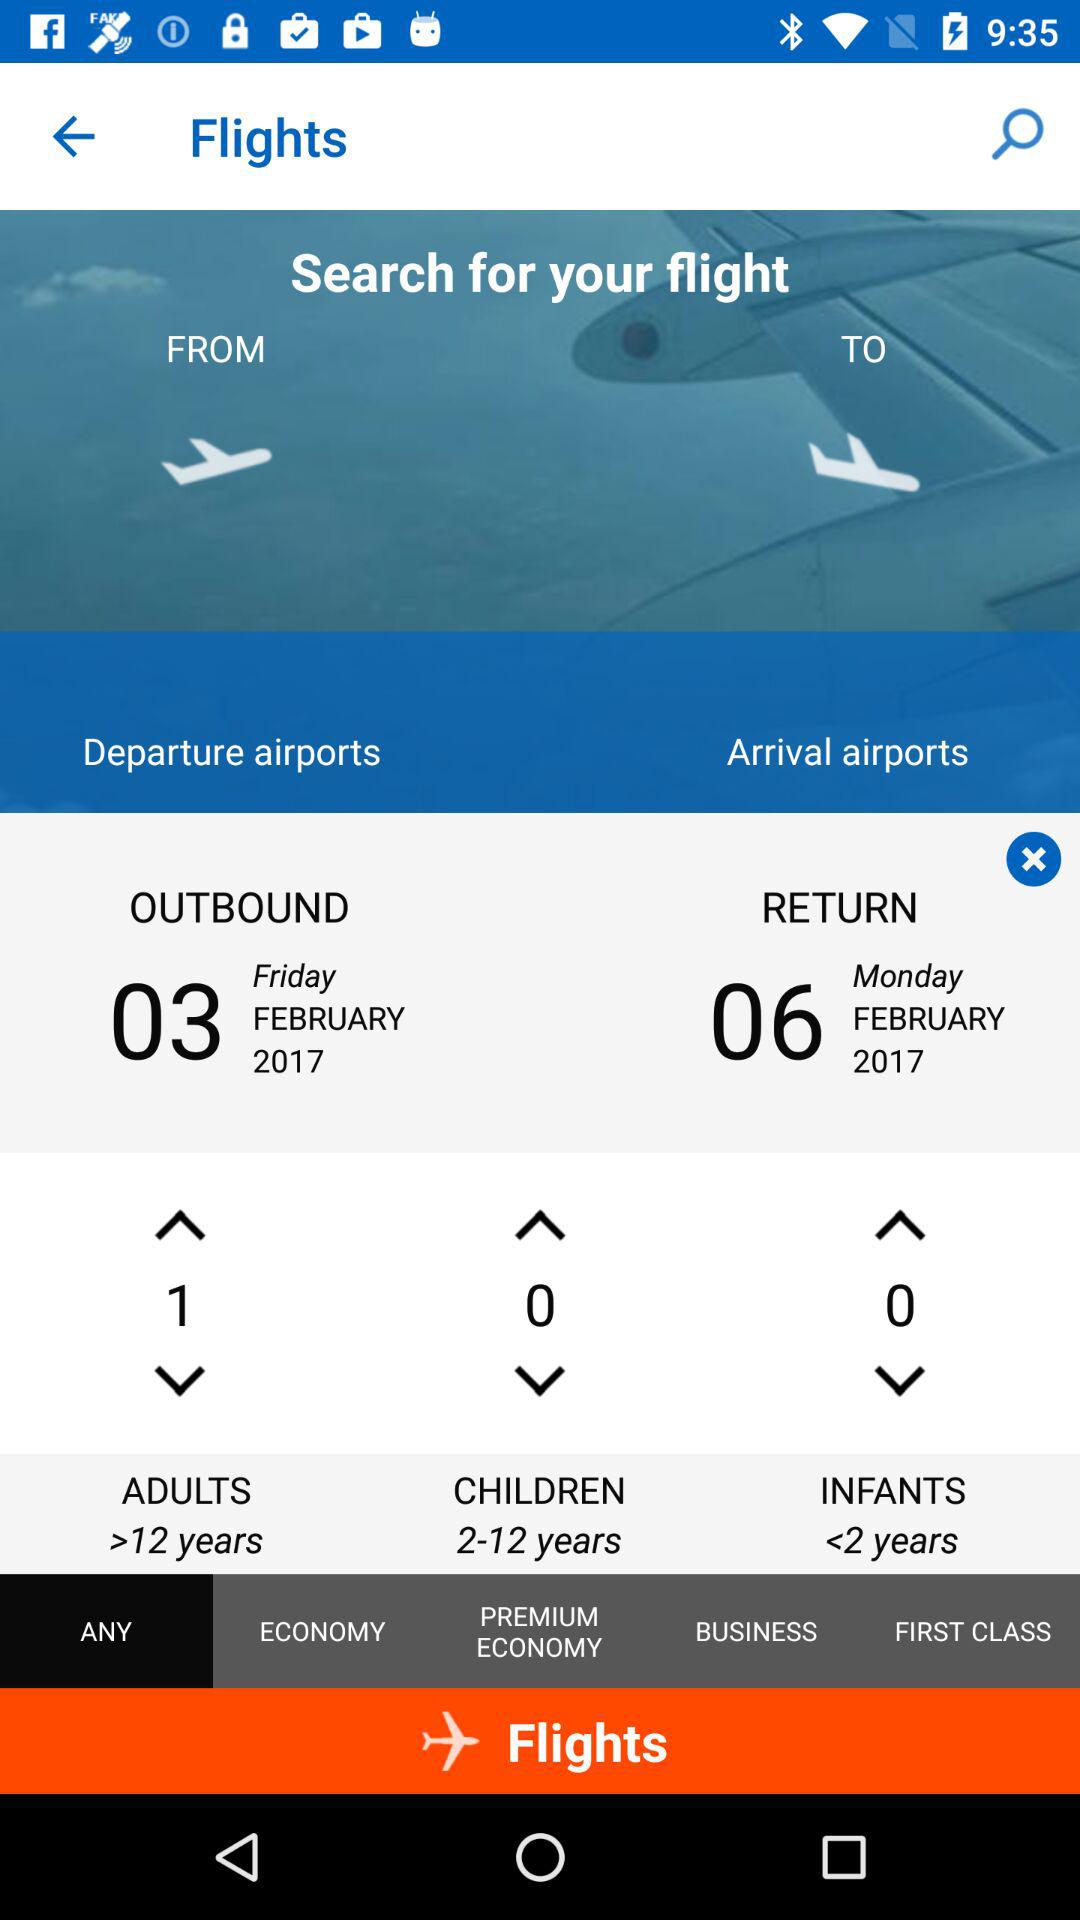 This screenshot has width=1080, height=1920. Describe the element at coordinates (973, 1631) in the screenshot. I see `select the icon below <2 years` at that location.